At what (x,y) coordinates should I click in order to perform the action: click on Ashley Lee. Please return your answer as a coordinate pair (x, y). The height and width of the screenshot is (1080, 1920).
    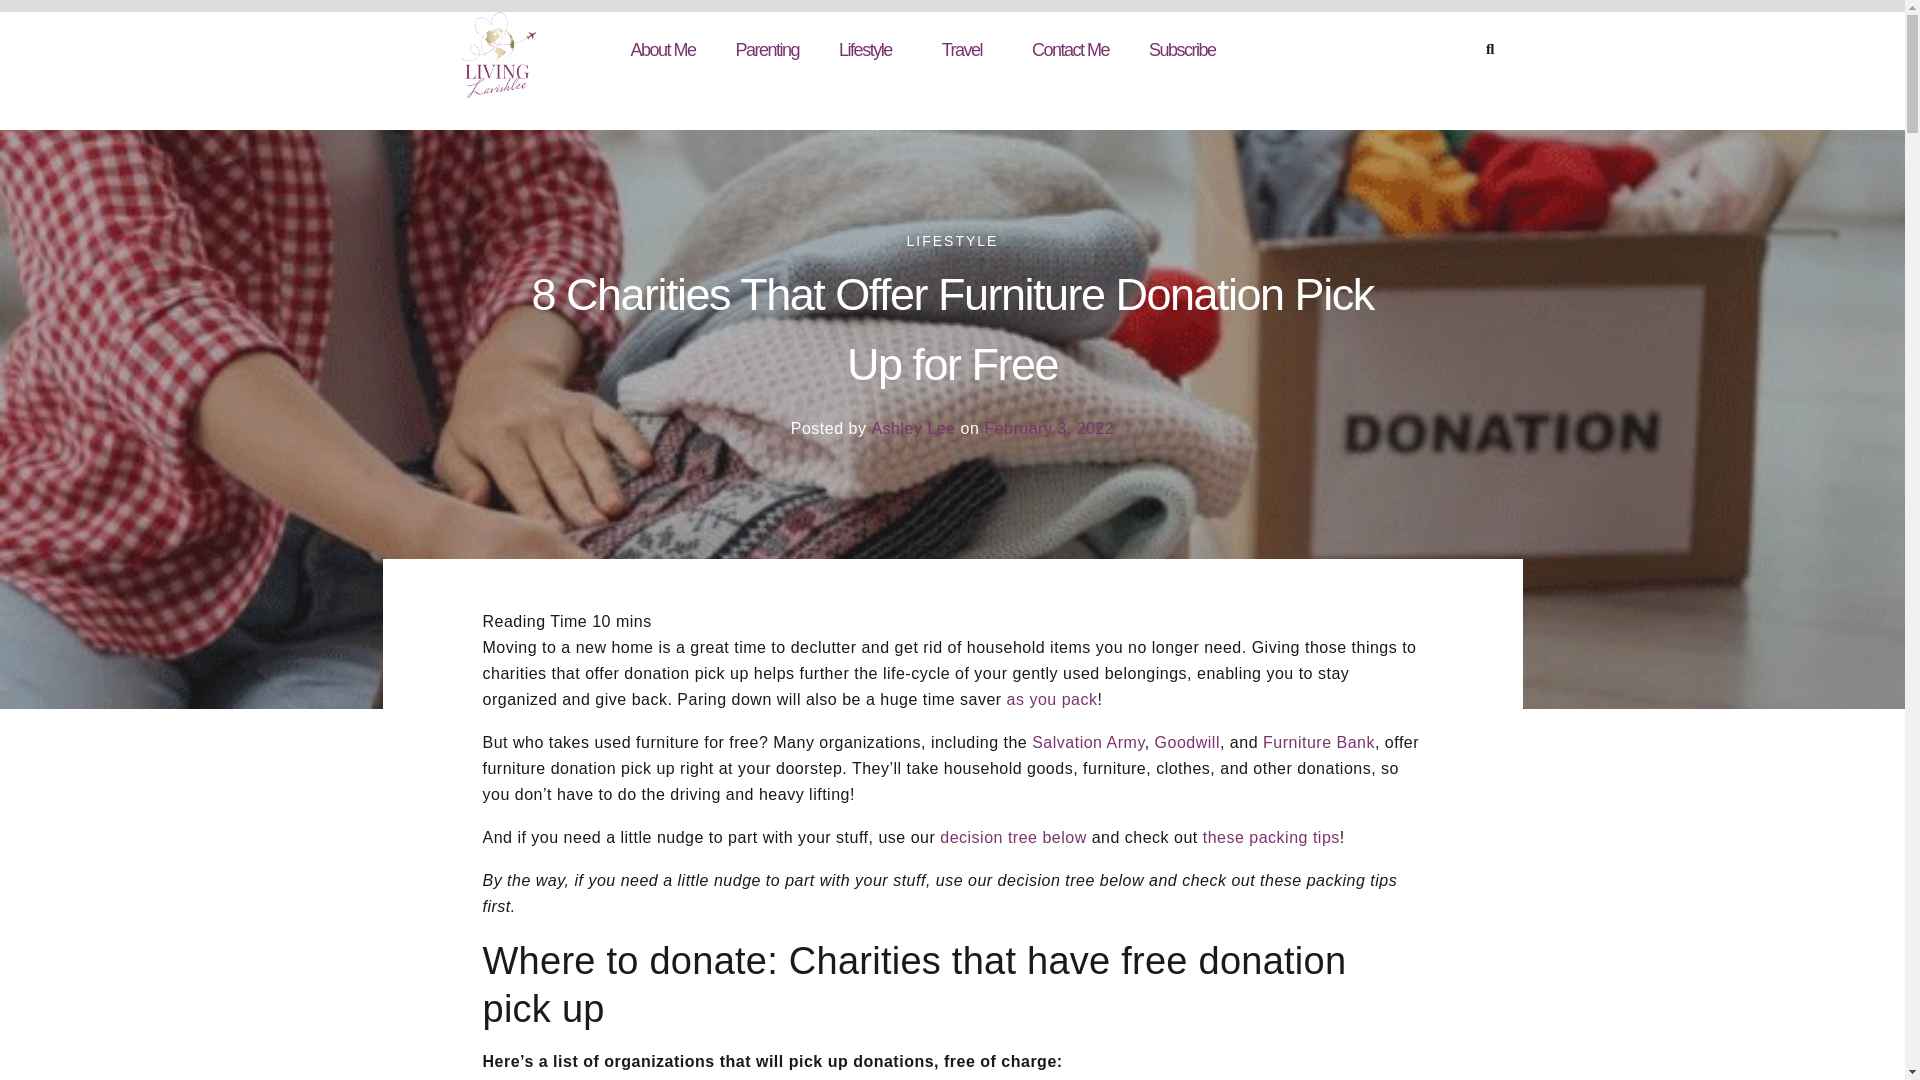
    Looking at the image, I should click on (912, 428).